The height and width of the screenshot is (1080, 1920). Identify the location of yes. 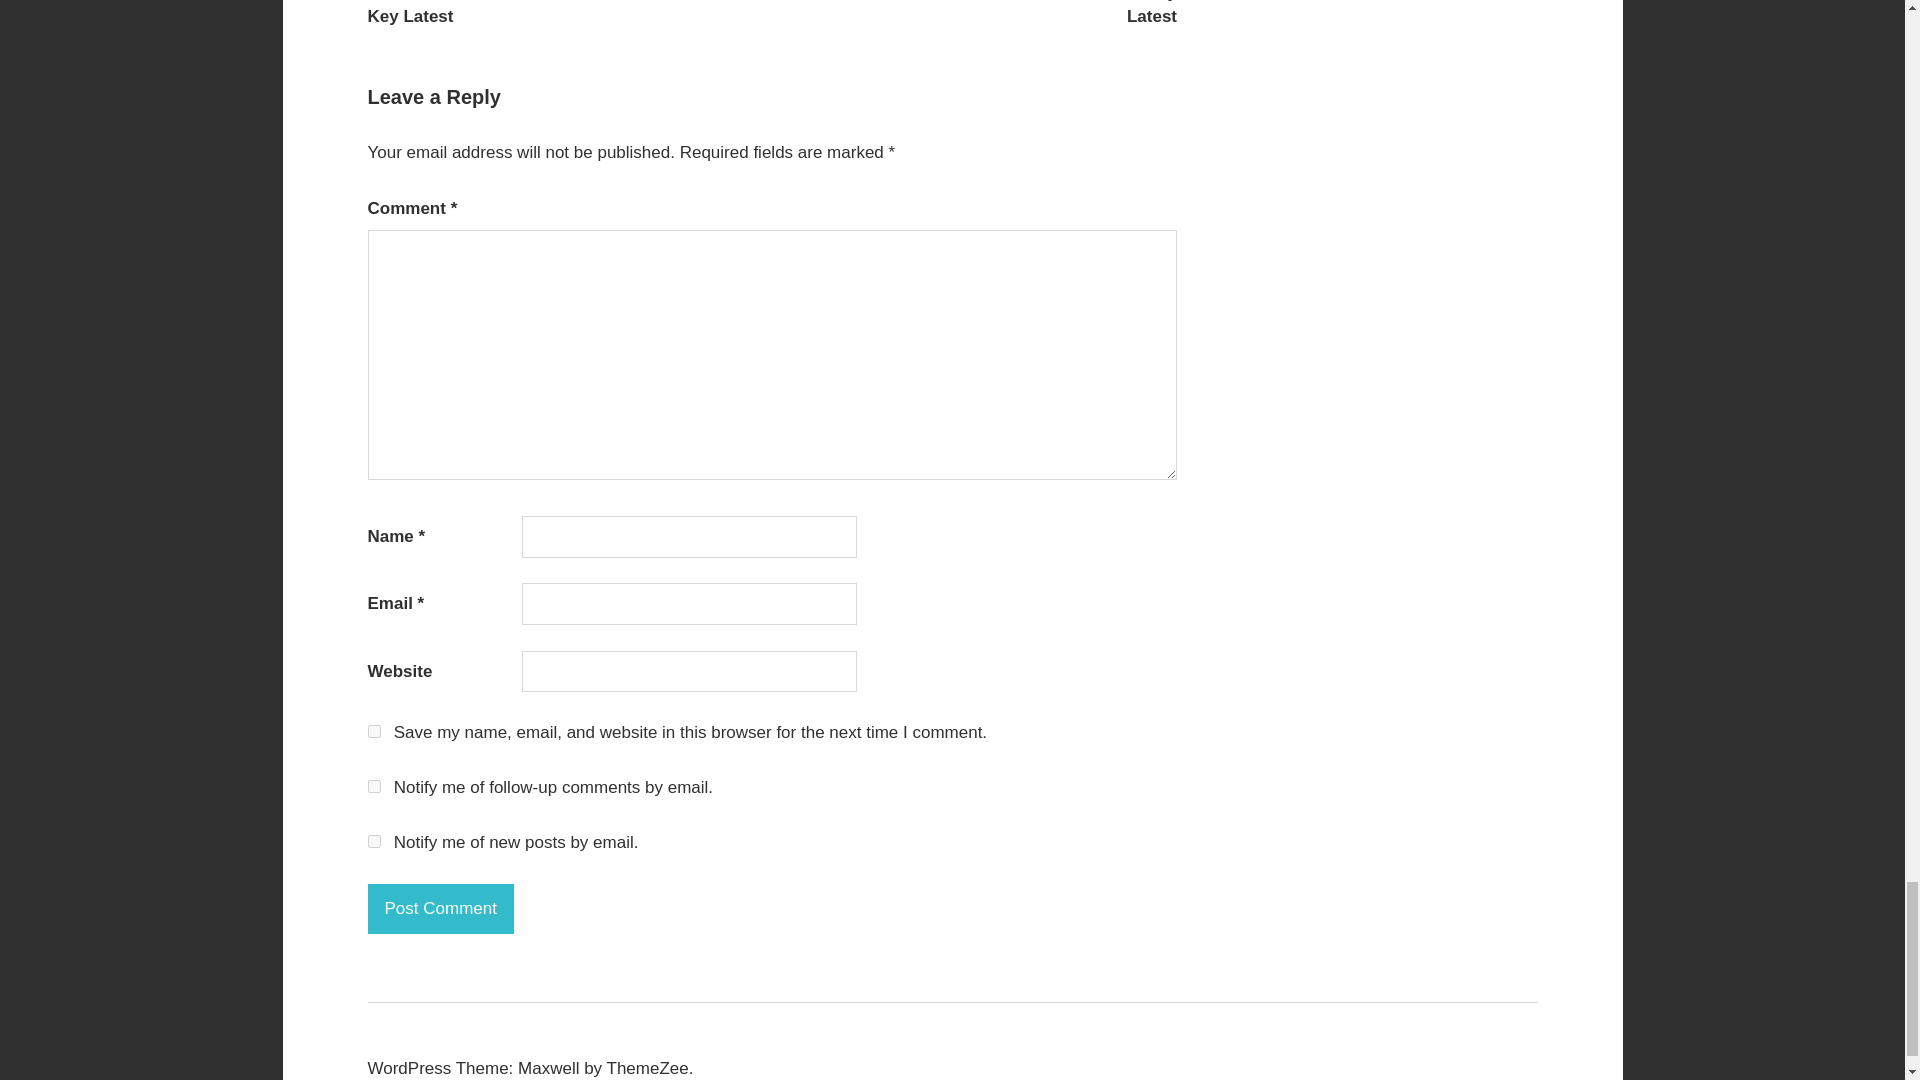
(374, 730).